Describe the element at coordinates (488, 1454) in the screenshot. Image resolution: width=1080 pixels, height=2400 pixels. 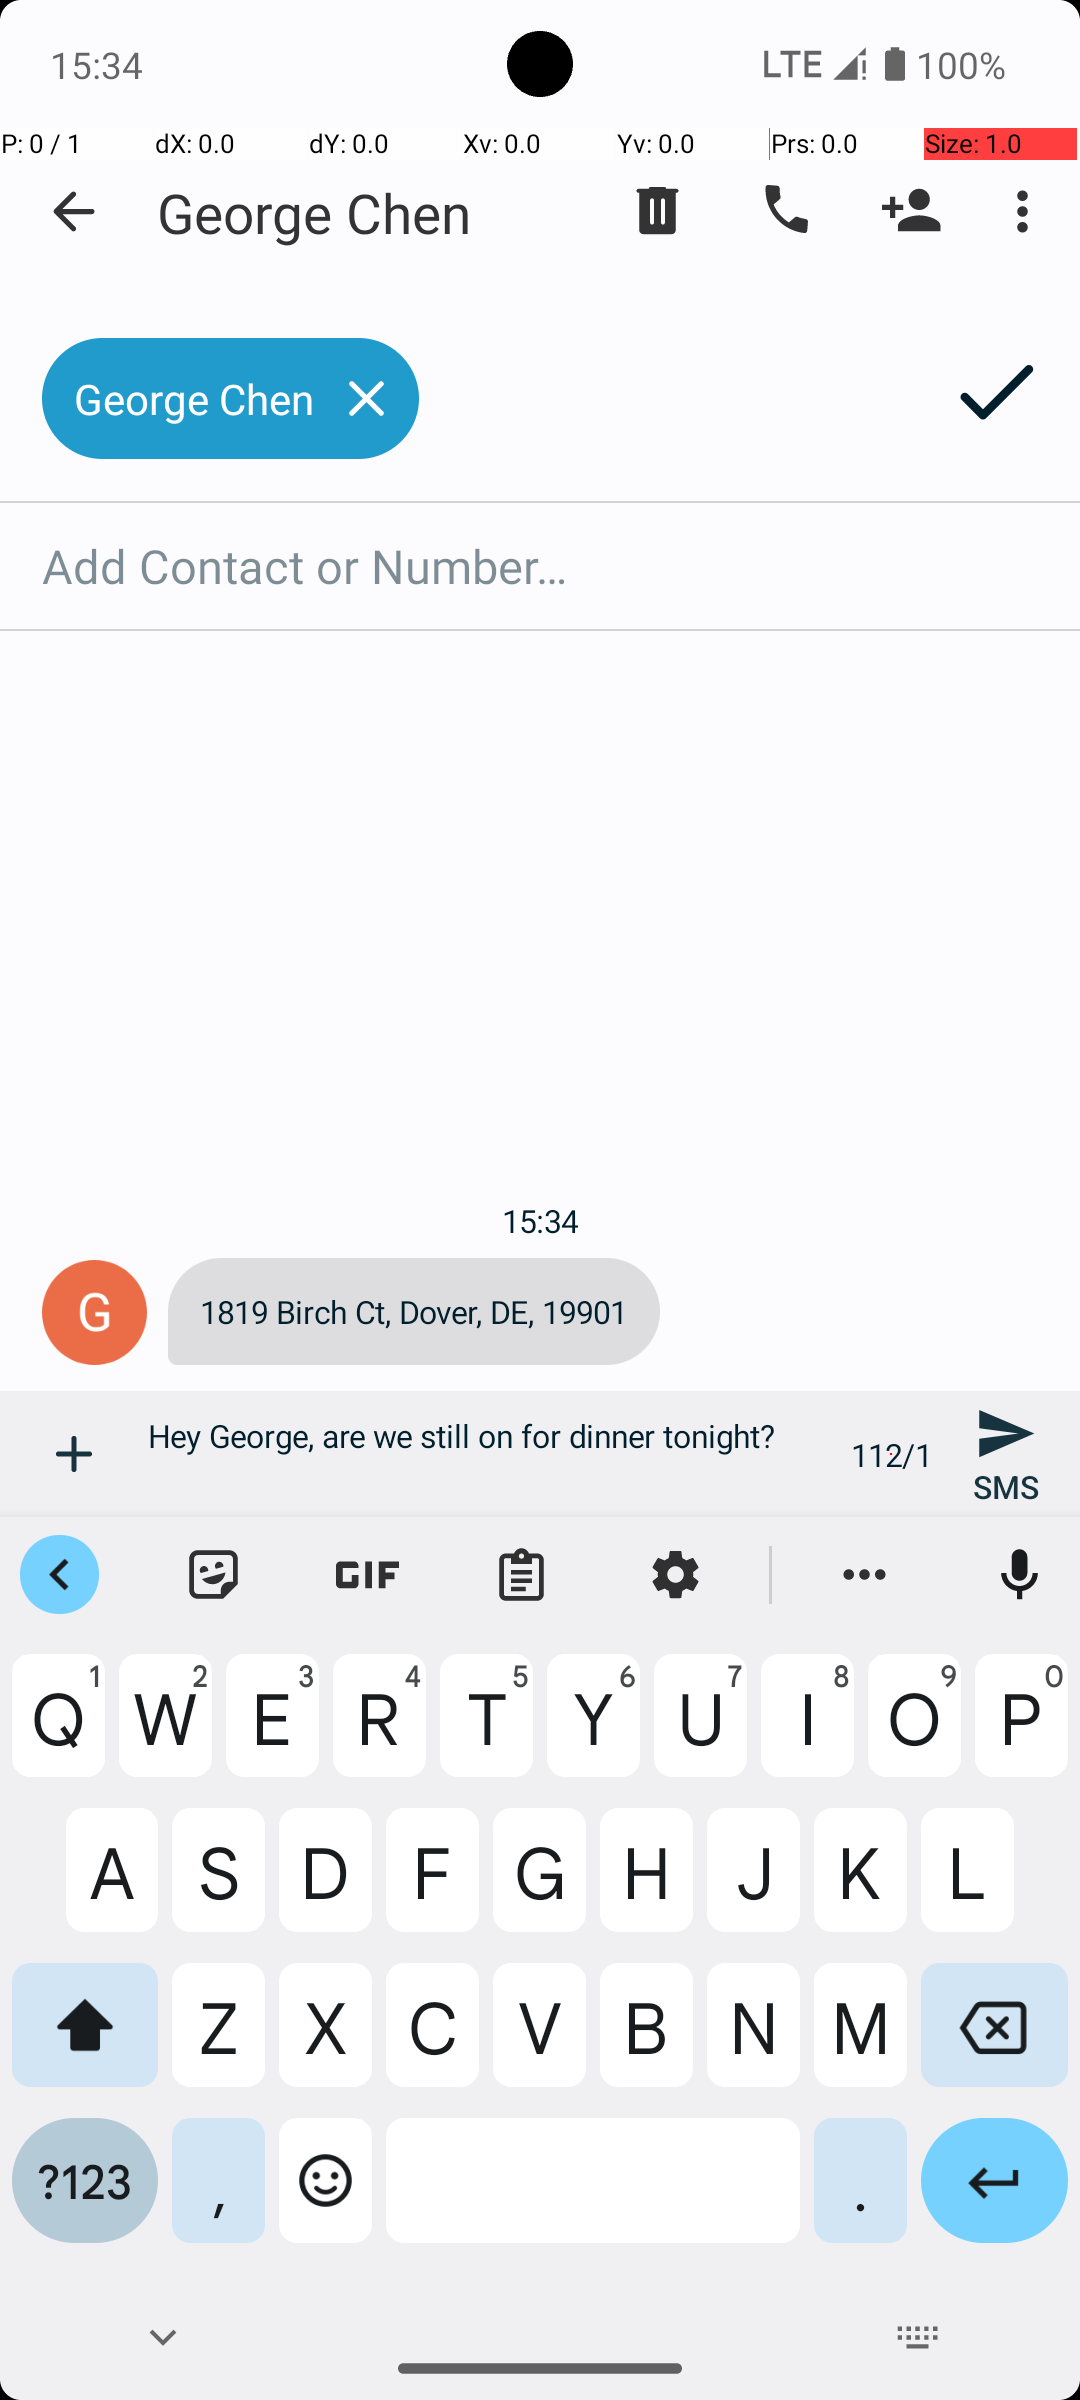
I see `Hey George, are we still on for dinner tonight?
` at that location.